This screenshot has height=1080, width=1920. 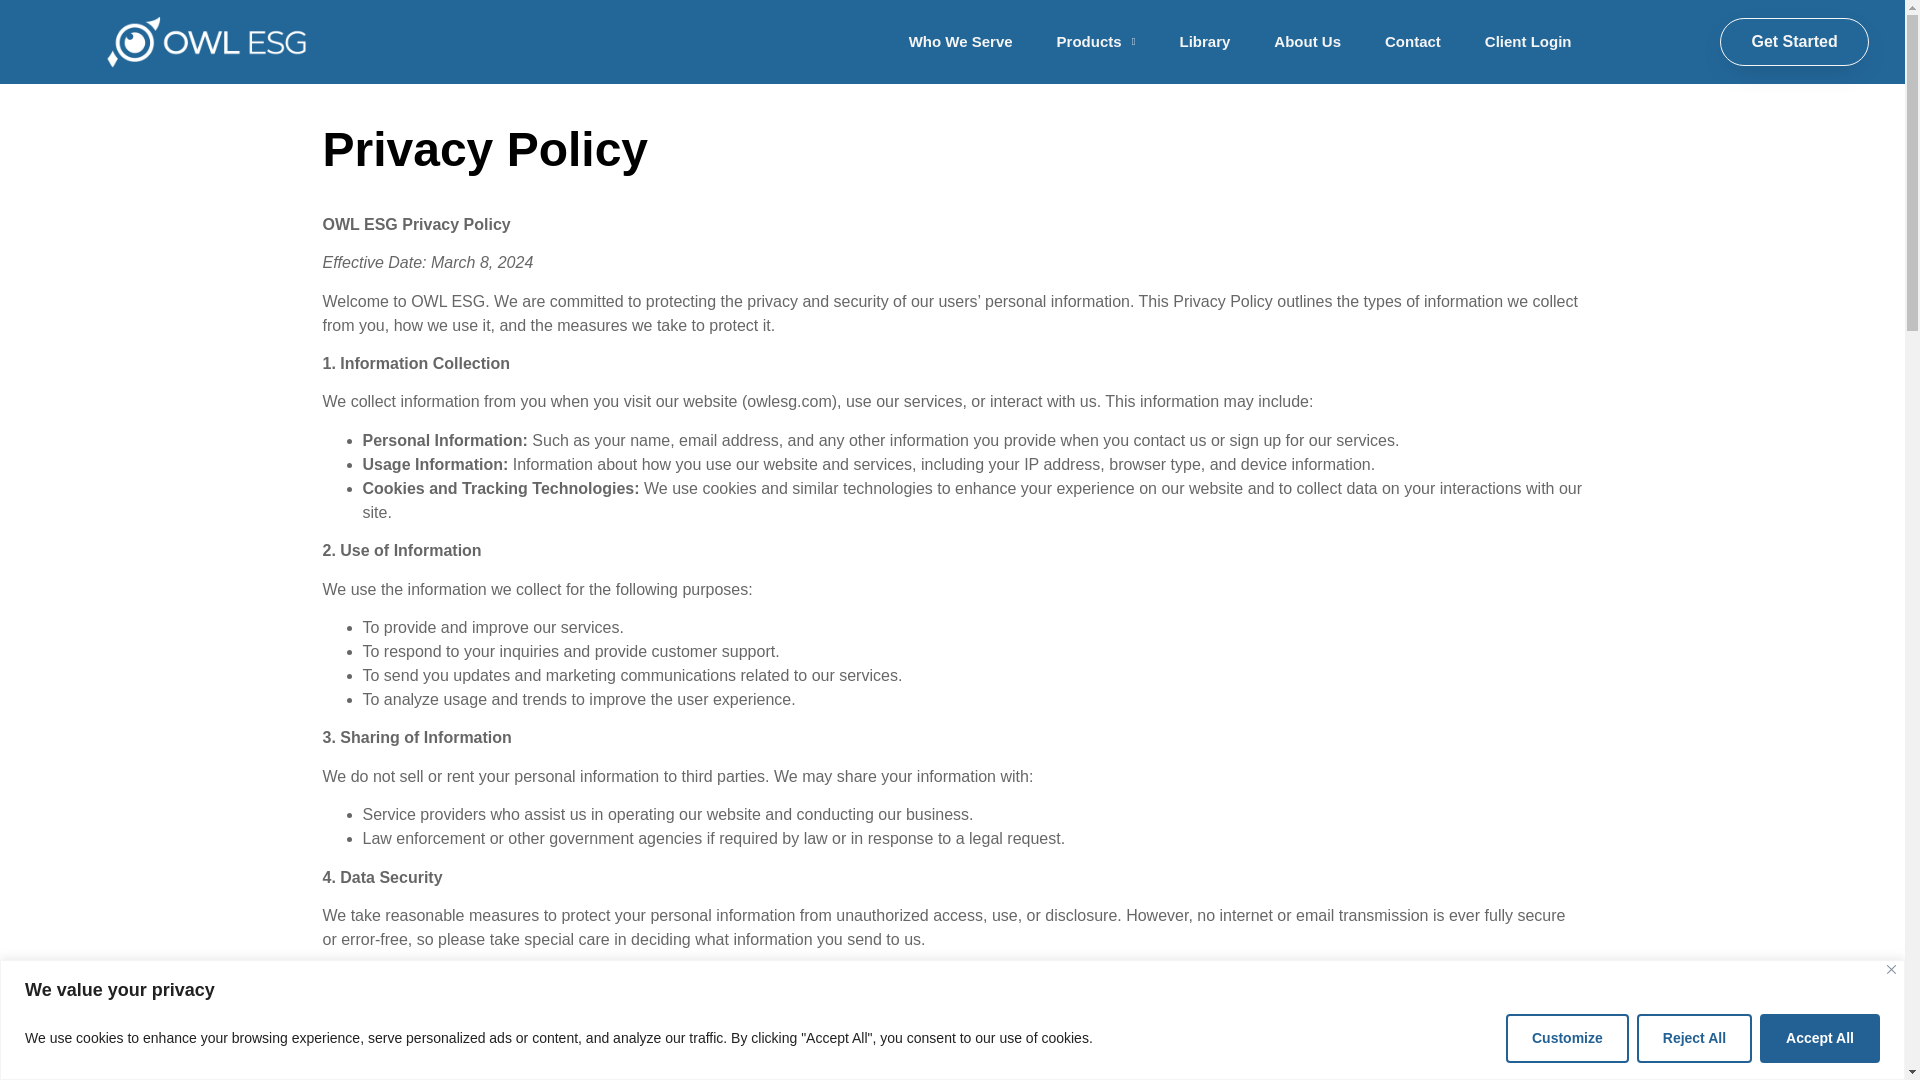 I want to click on Accept All, so click(x=1820, y=1038).